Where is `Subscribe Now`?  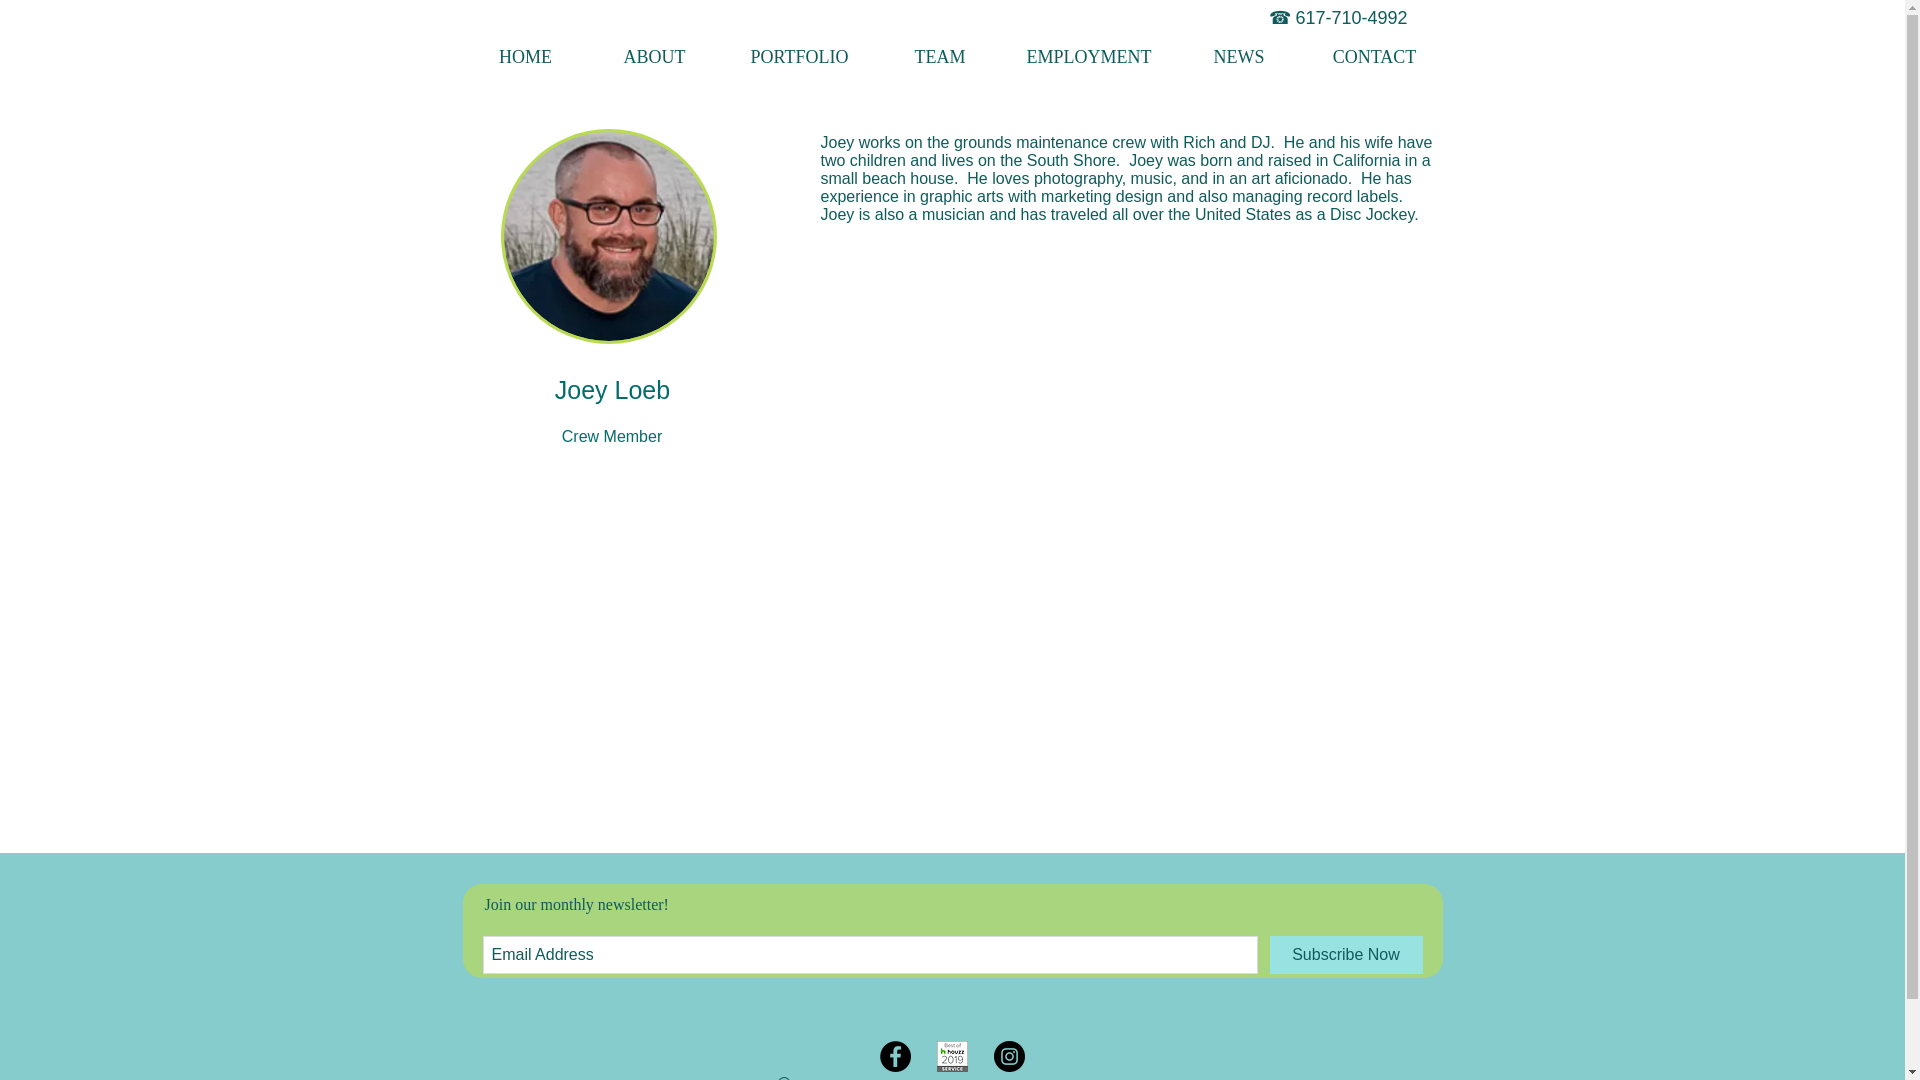 Subscribe Now is located at coordinates (1346, 955).